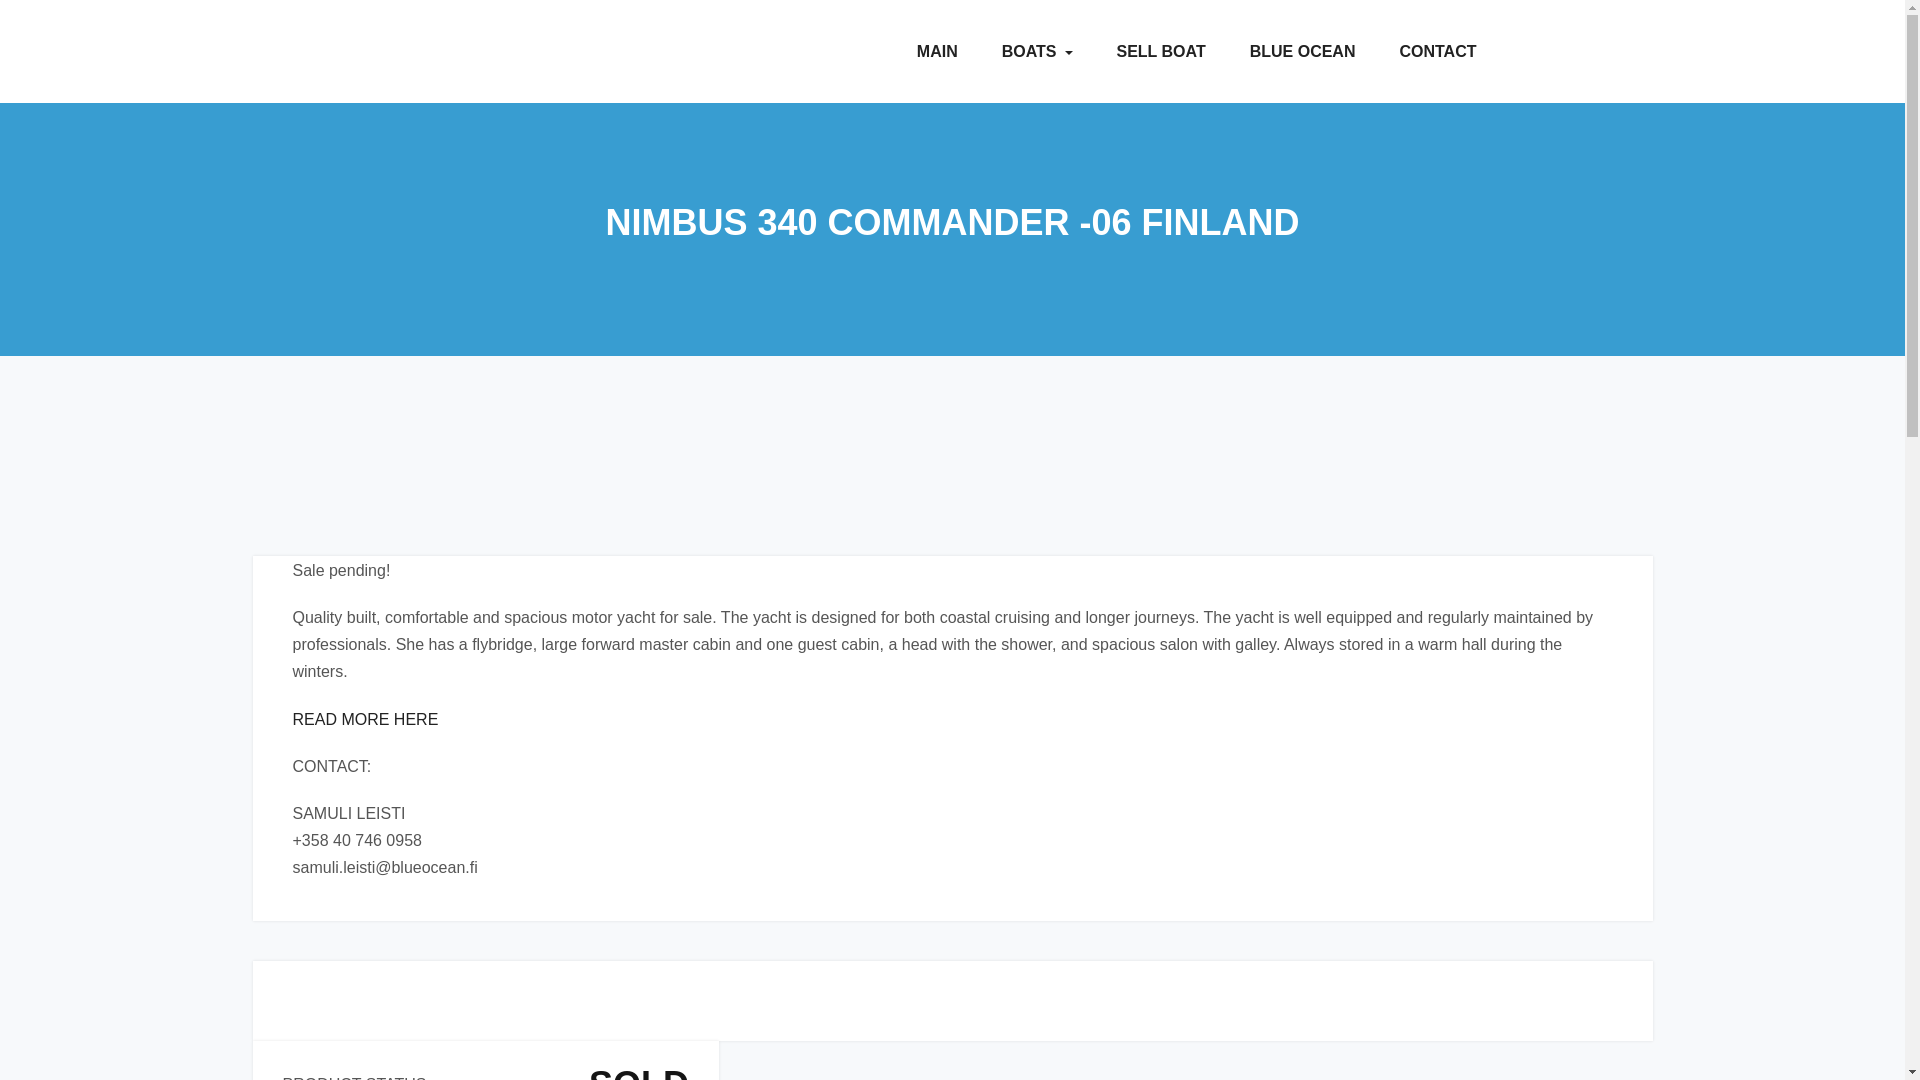  What do you see at coordinates (1534, 52) in the screenshot?
I see `FI` at bounding box center [1534, 52].